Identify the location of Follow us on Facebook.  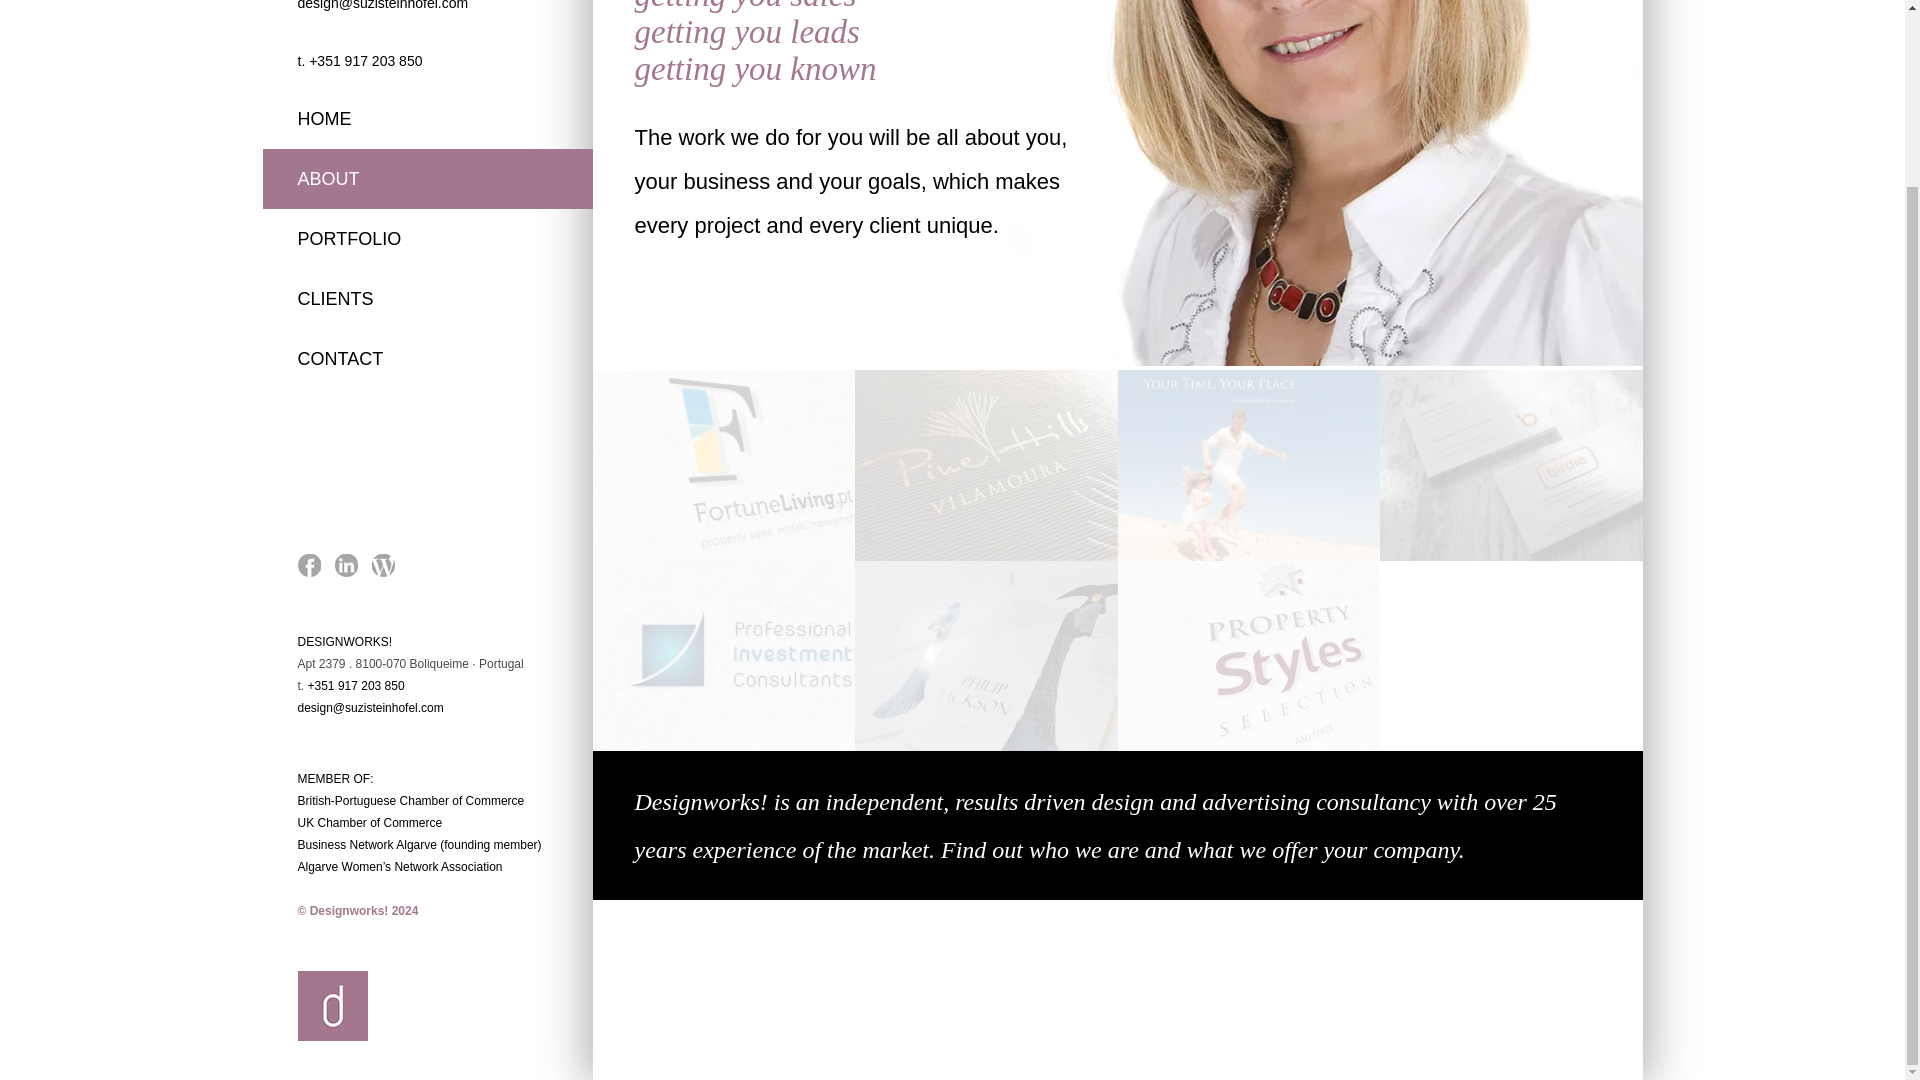
(308, 570).